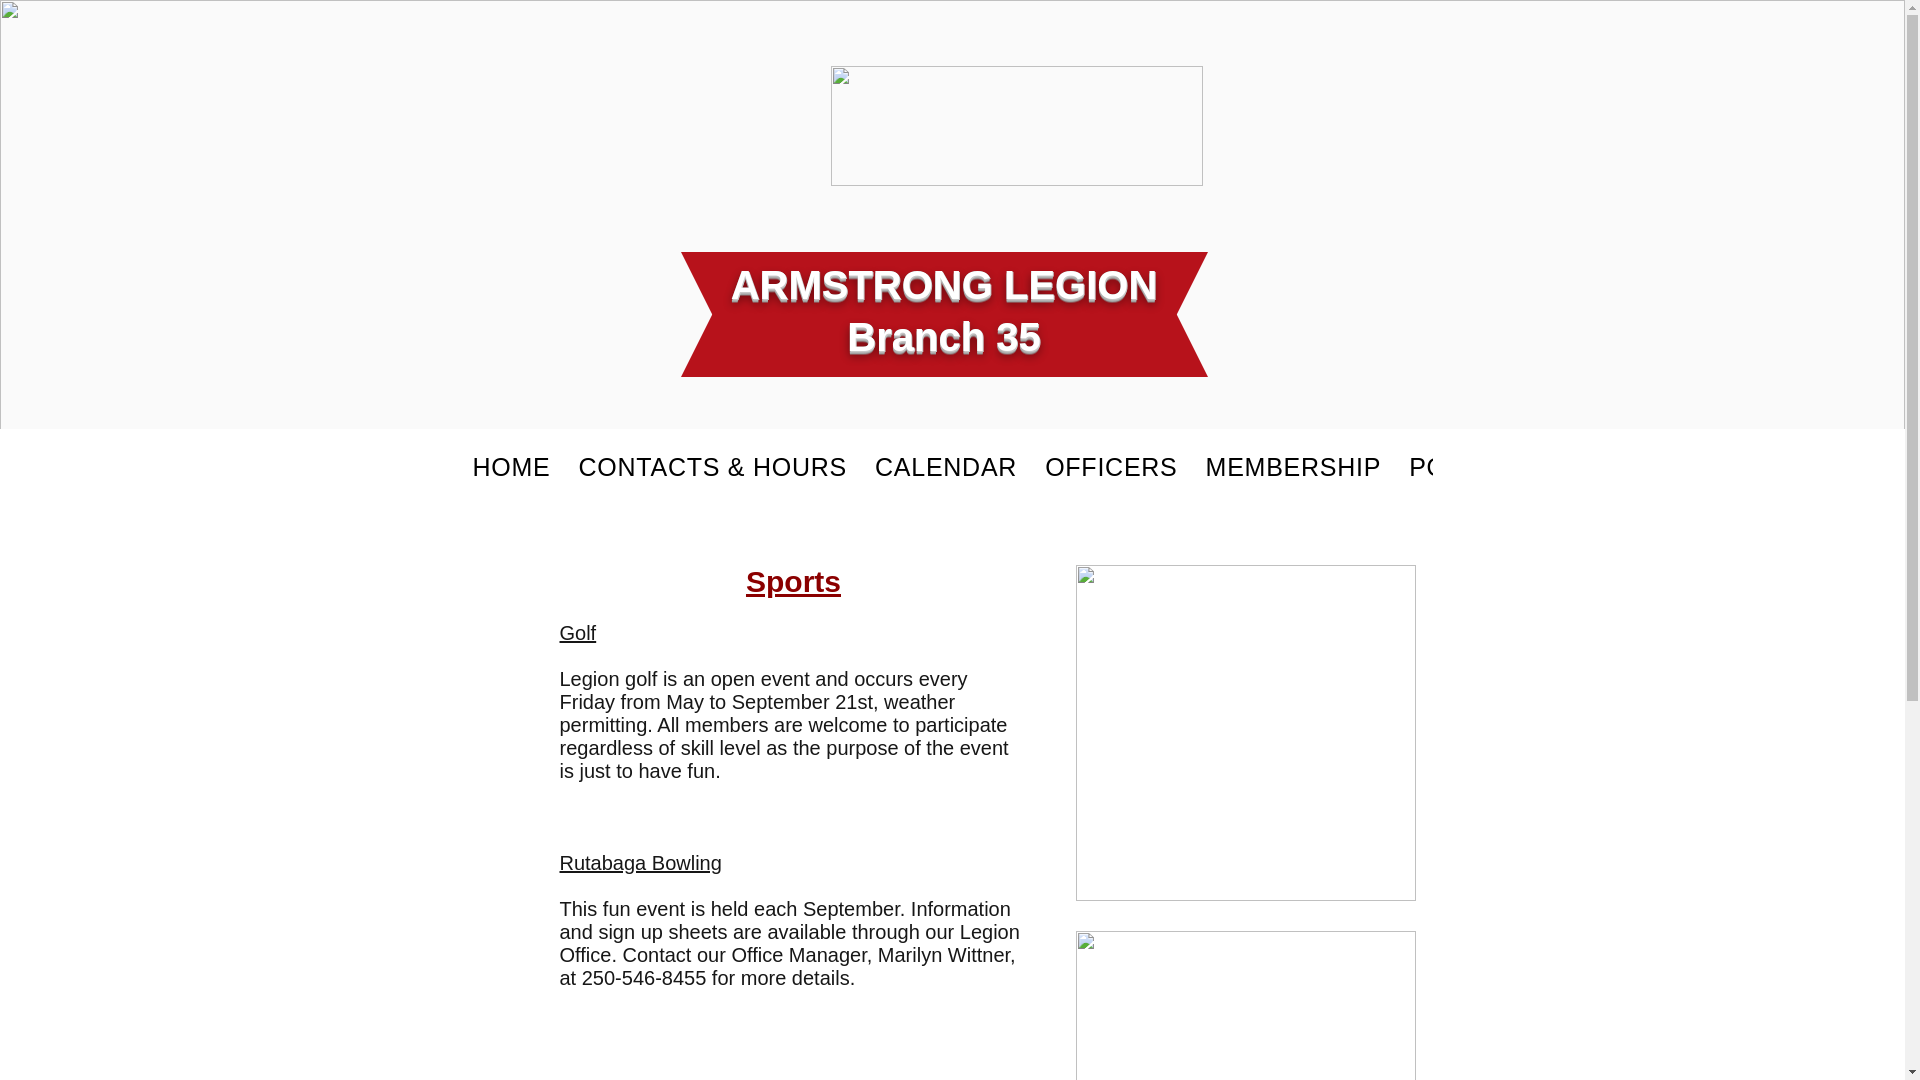 This screenshot has width=1920, height=1080. Describe the element at coordinates (1110, 466) in the screenshot. I see `OFFICERS` at that location.